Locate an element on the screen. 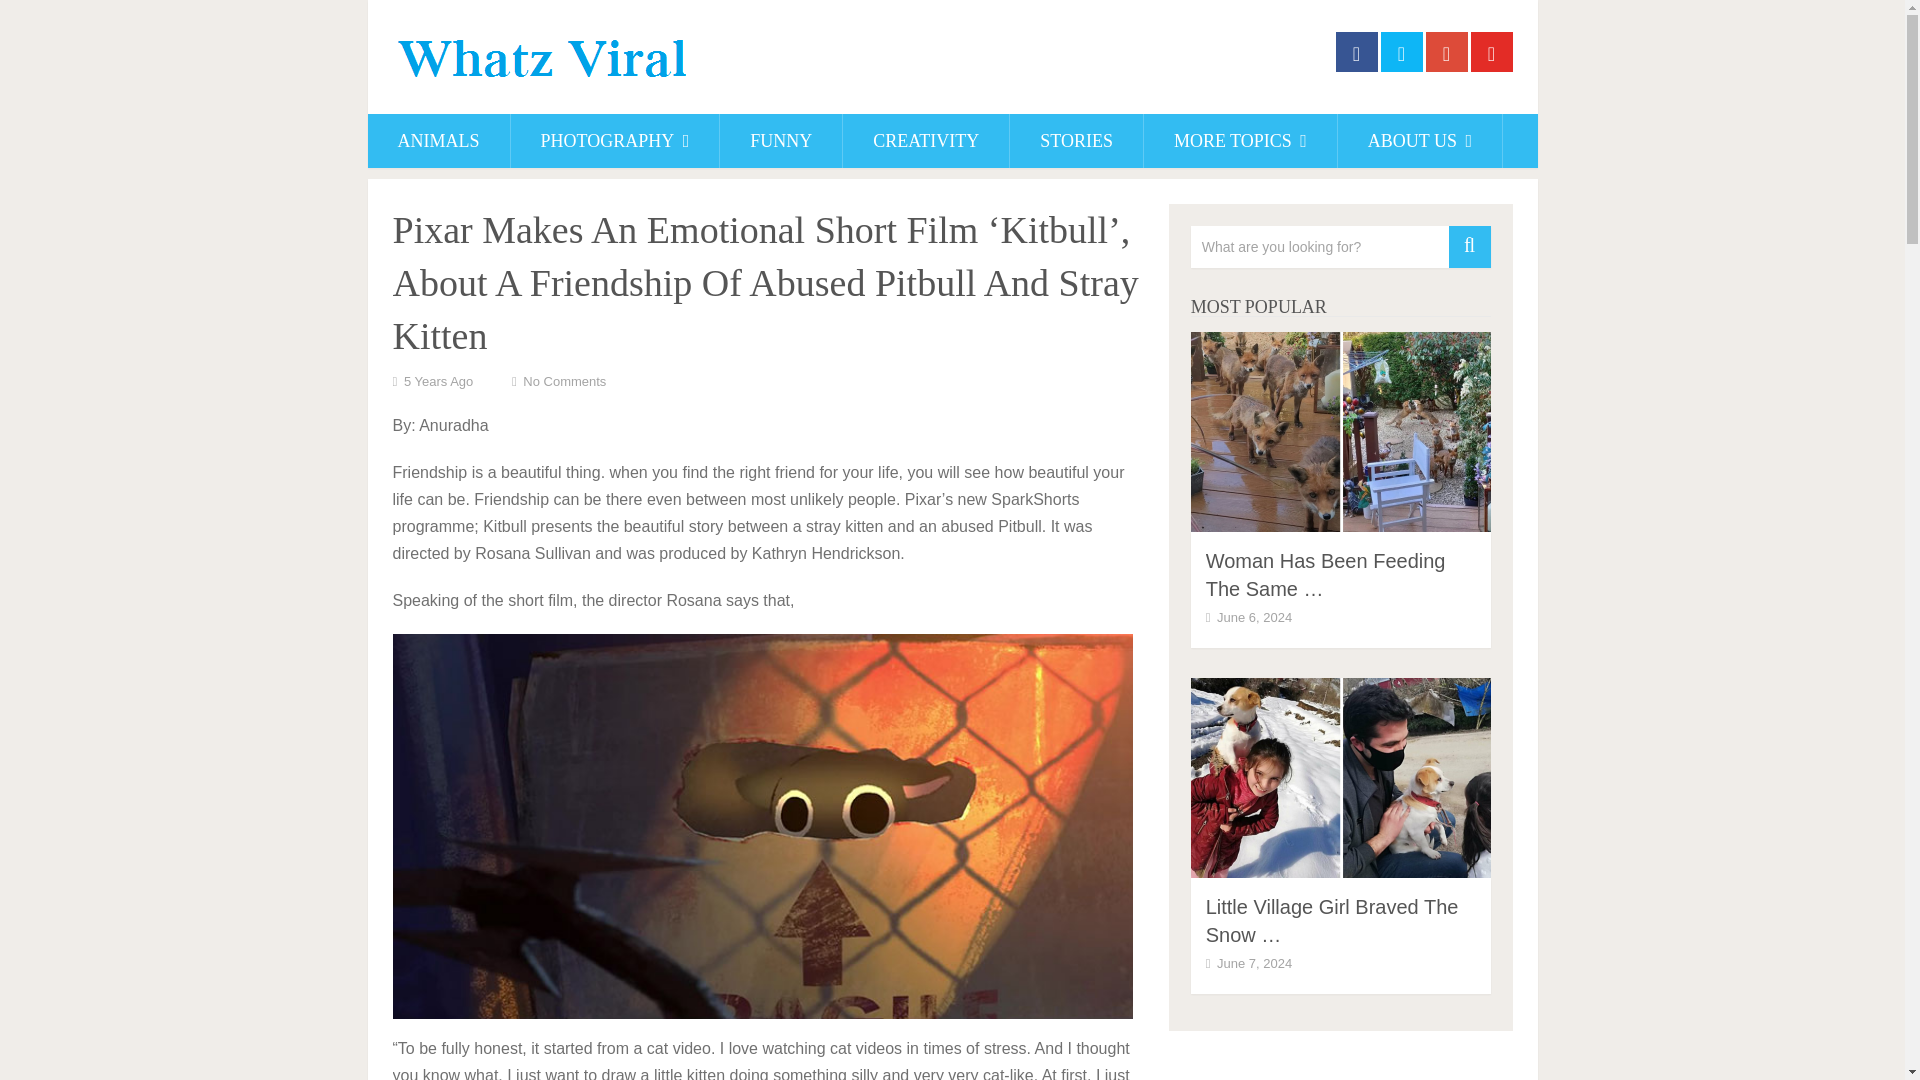 This screenshot has width=1920, height=1080. No Comments is located at coordinates (564, 380).